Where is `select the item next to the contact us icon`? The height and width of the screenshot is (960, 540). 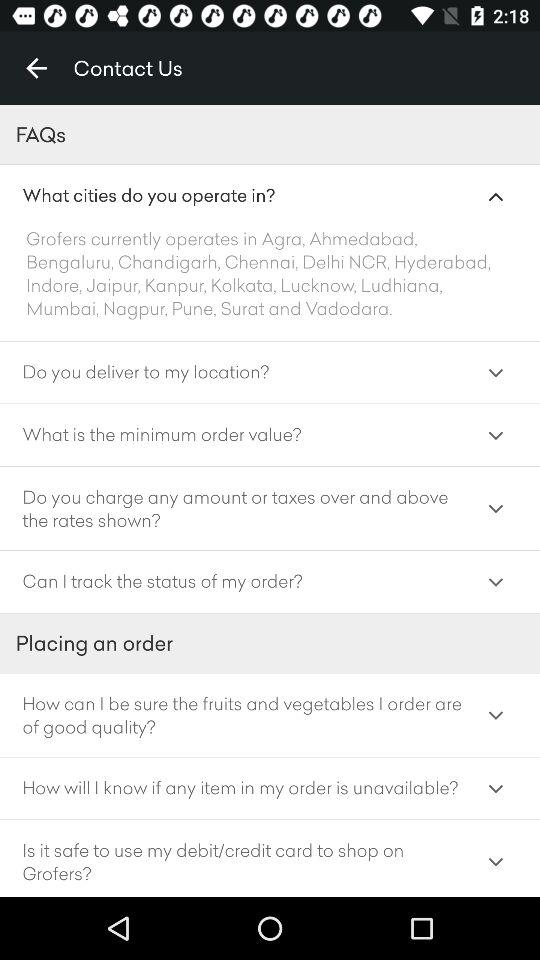 select the item next to the contact us icon is located at coordinates (36, 68).